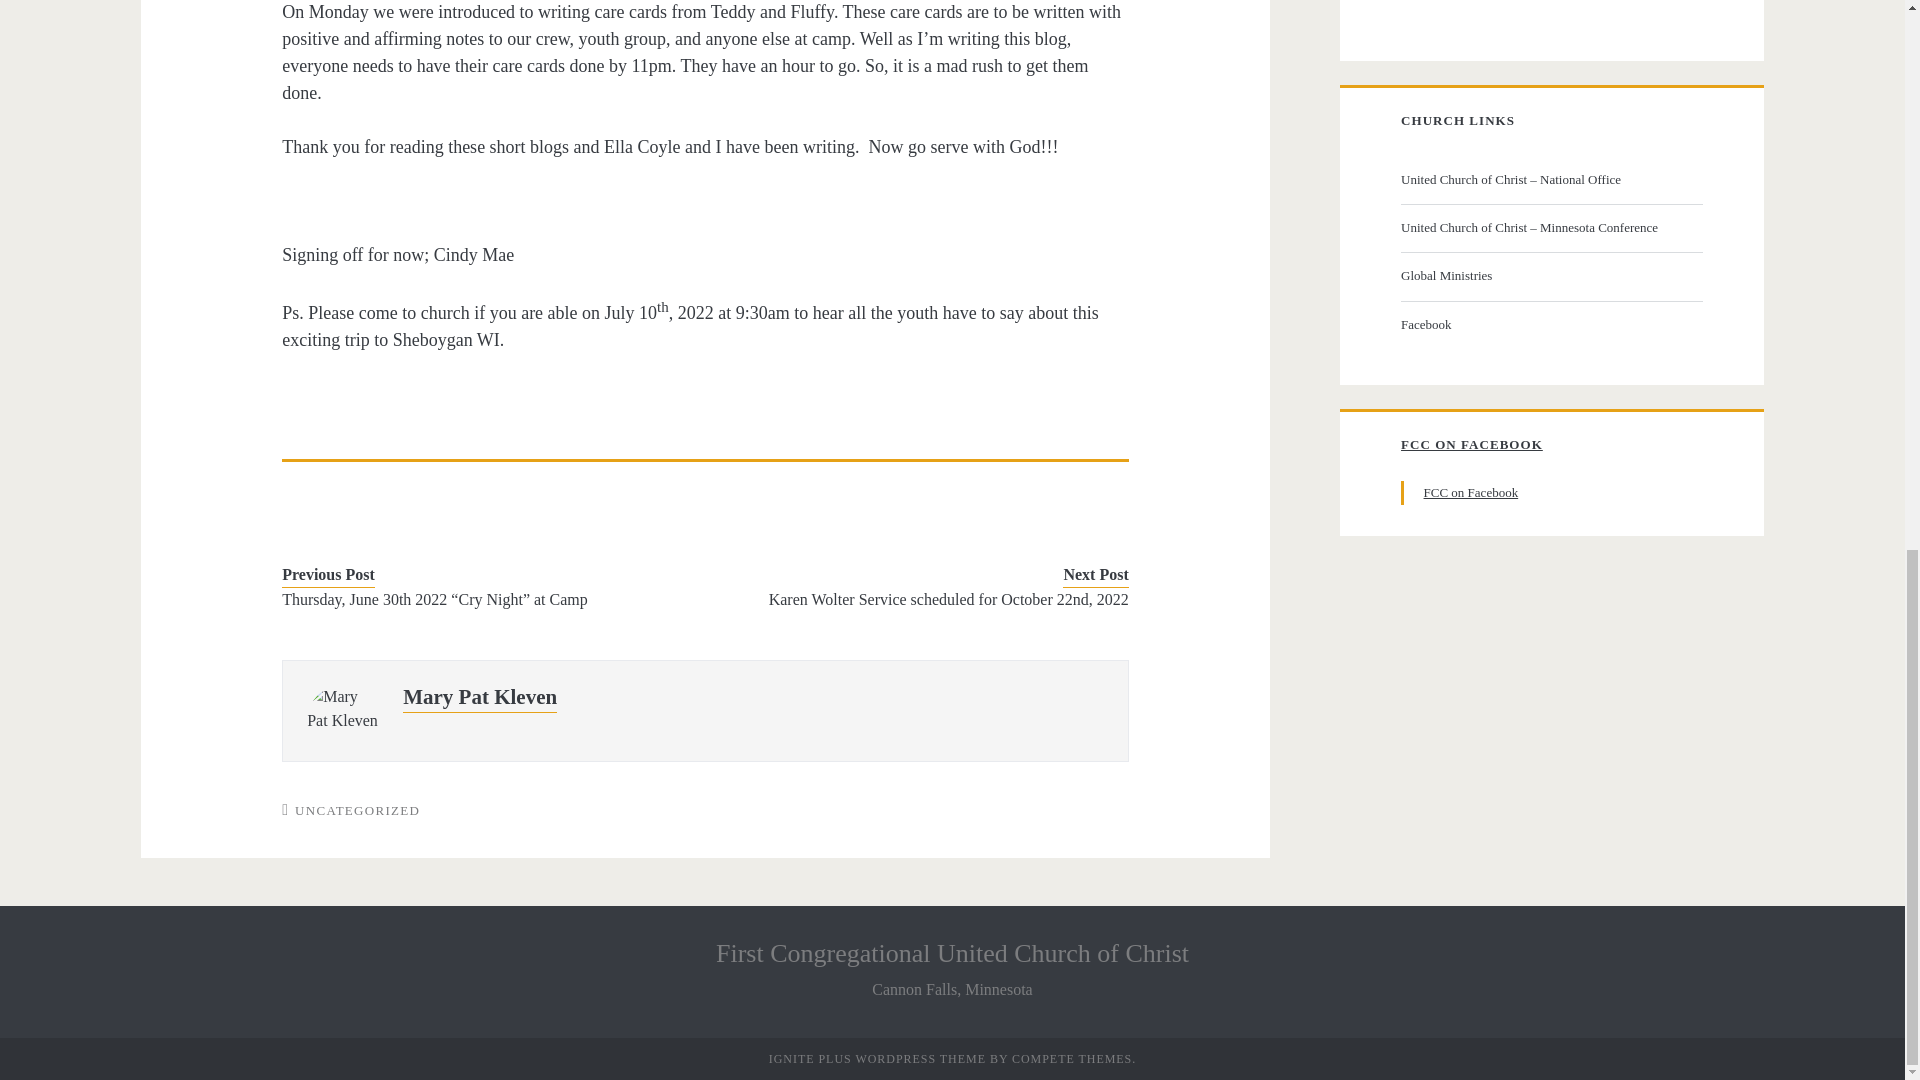 This screenshot has width=1920, height=1080. I want to click on FCC ON FACEBOOK, so click(1472, 444).